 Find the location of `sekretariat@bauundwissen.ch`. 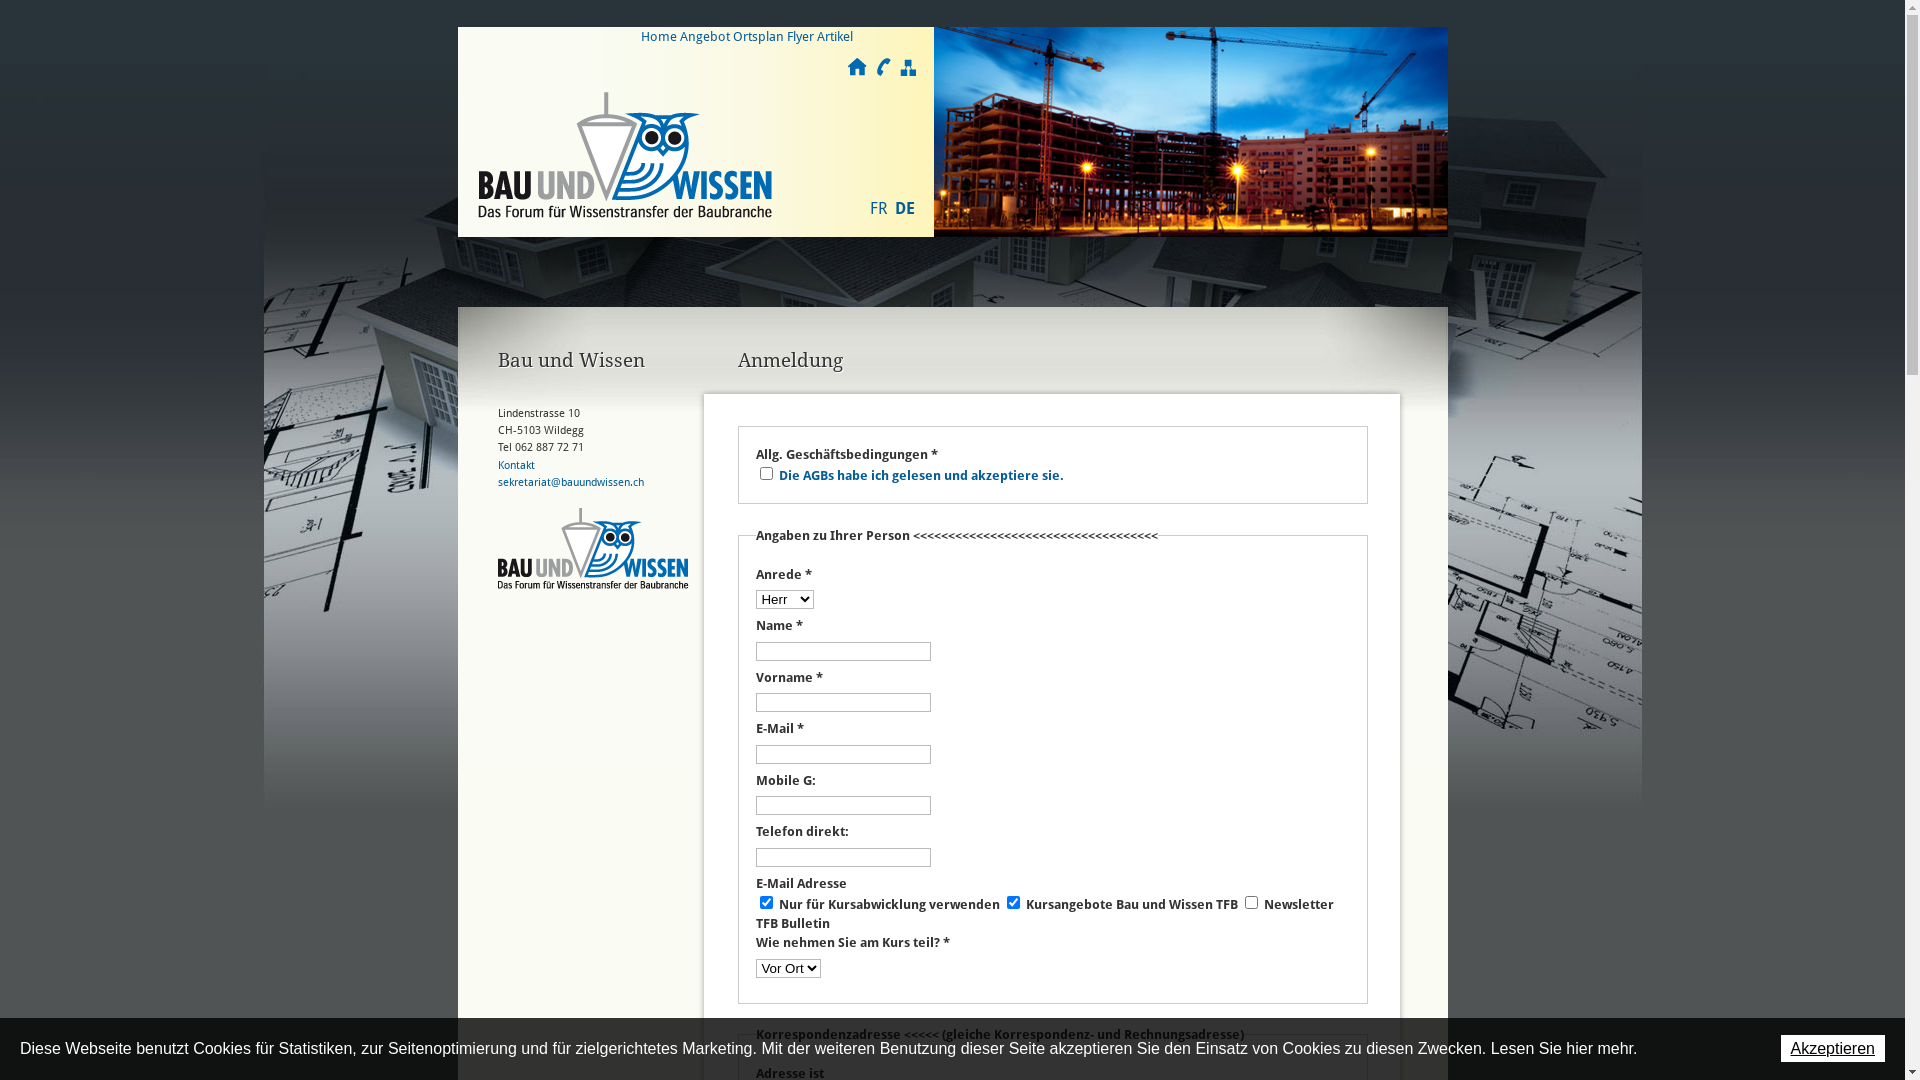

sekretariat@bauundwissen.ch is located at coordinates (571, 482).